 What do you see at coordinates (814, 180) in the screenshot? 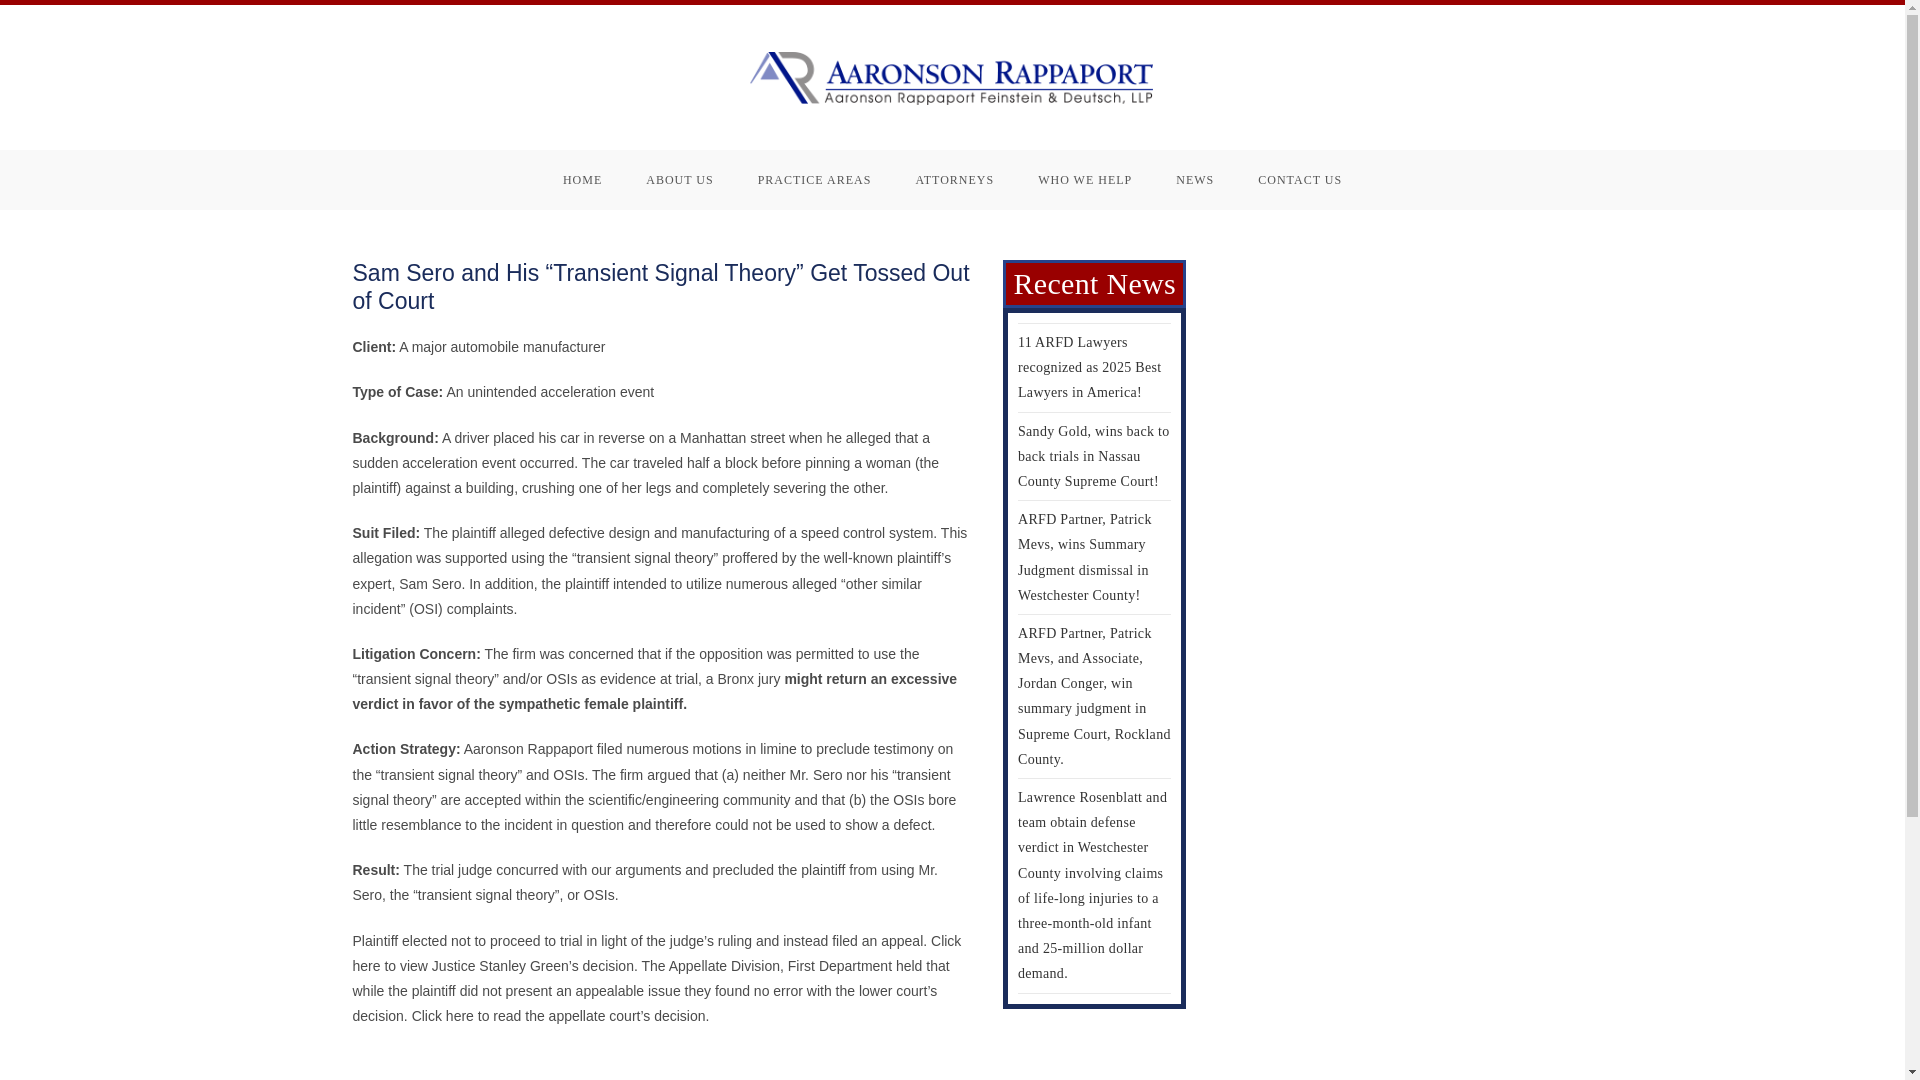
I see `PRACTICE AREAS` at bounding box center [814, 180].